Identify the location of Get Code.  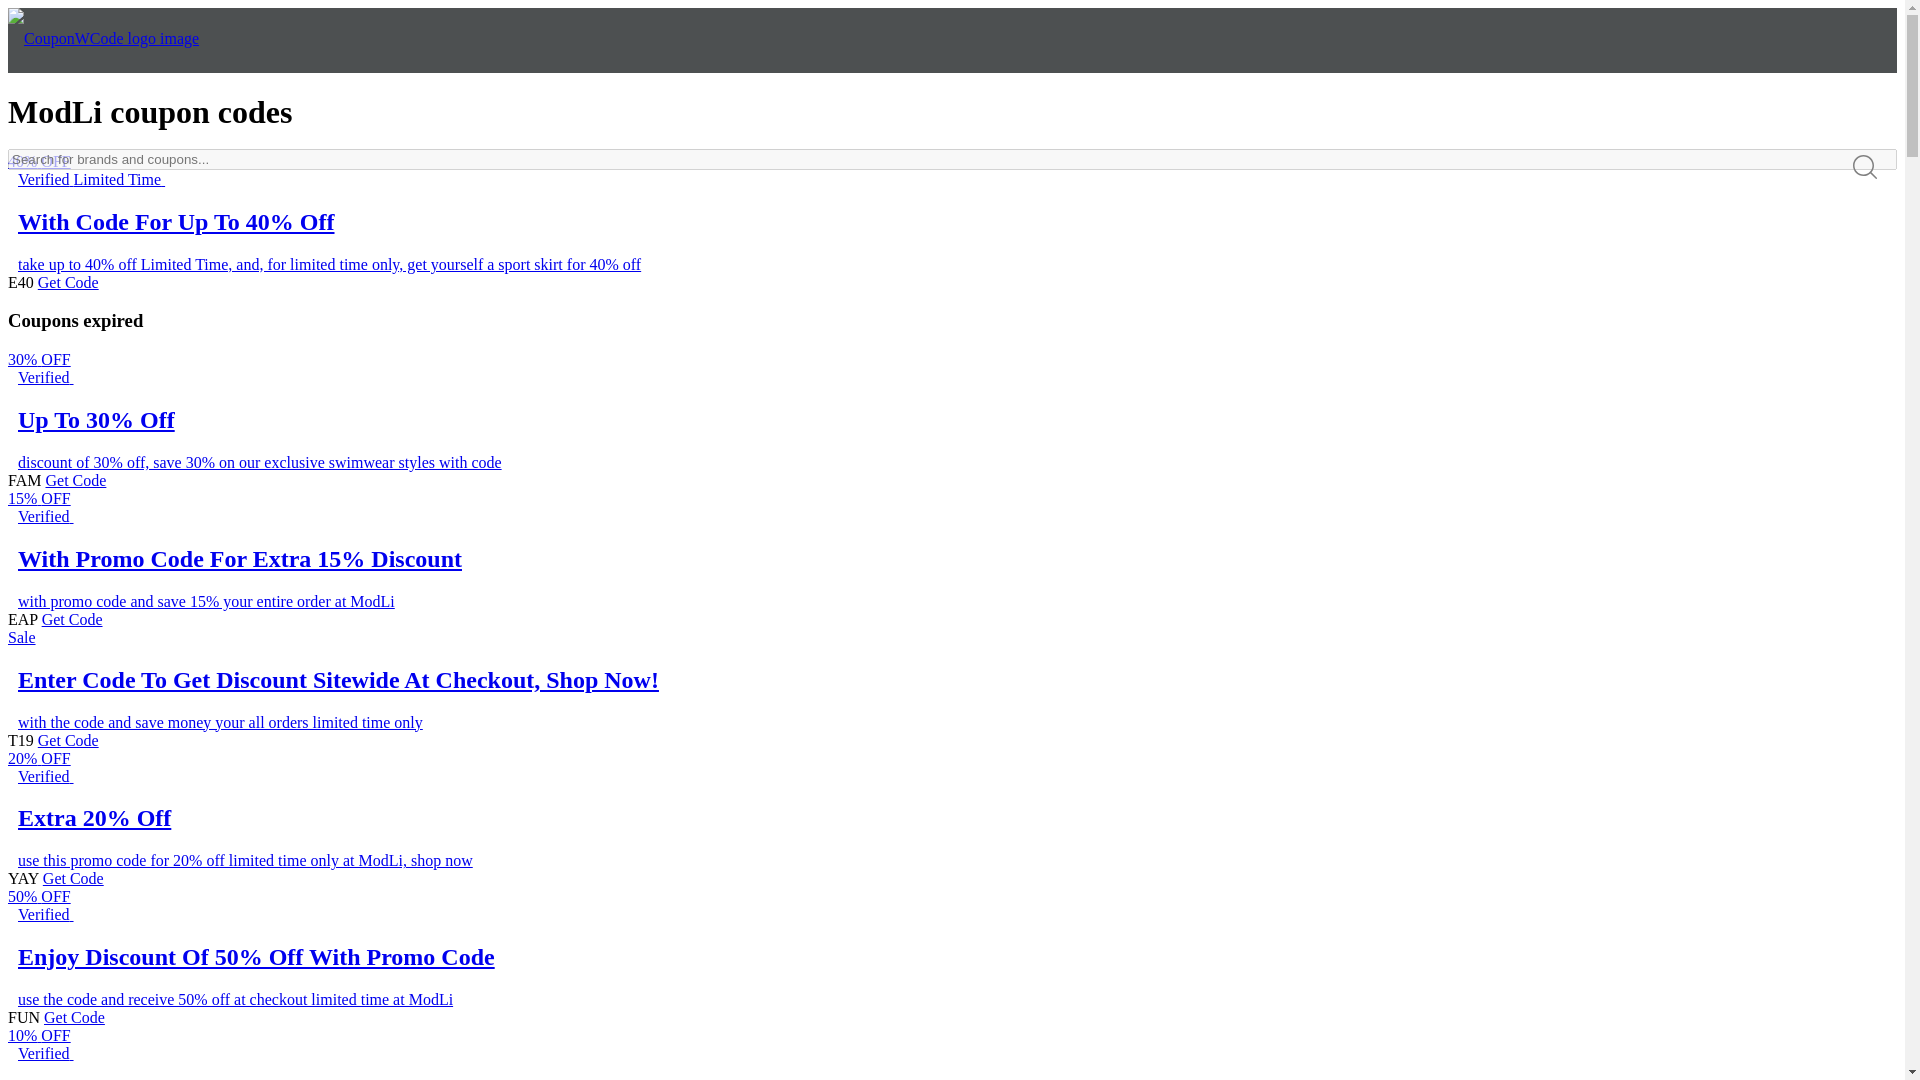
(72, 619).